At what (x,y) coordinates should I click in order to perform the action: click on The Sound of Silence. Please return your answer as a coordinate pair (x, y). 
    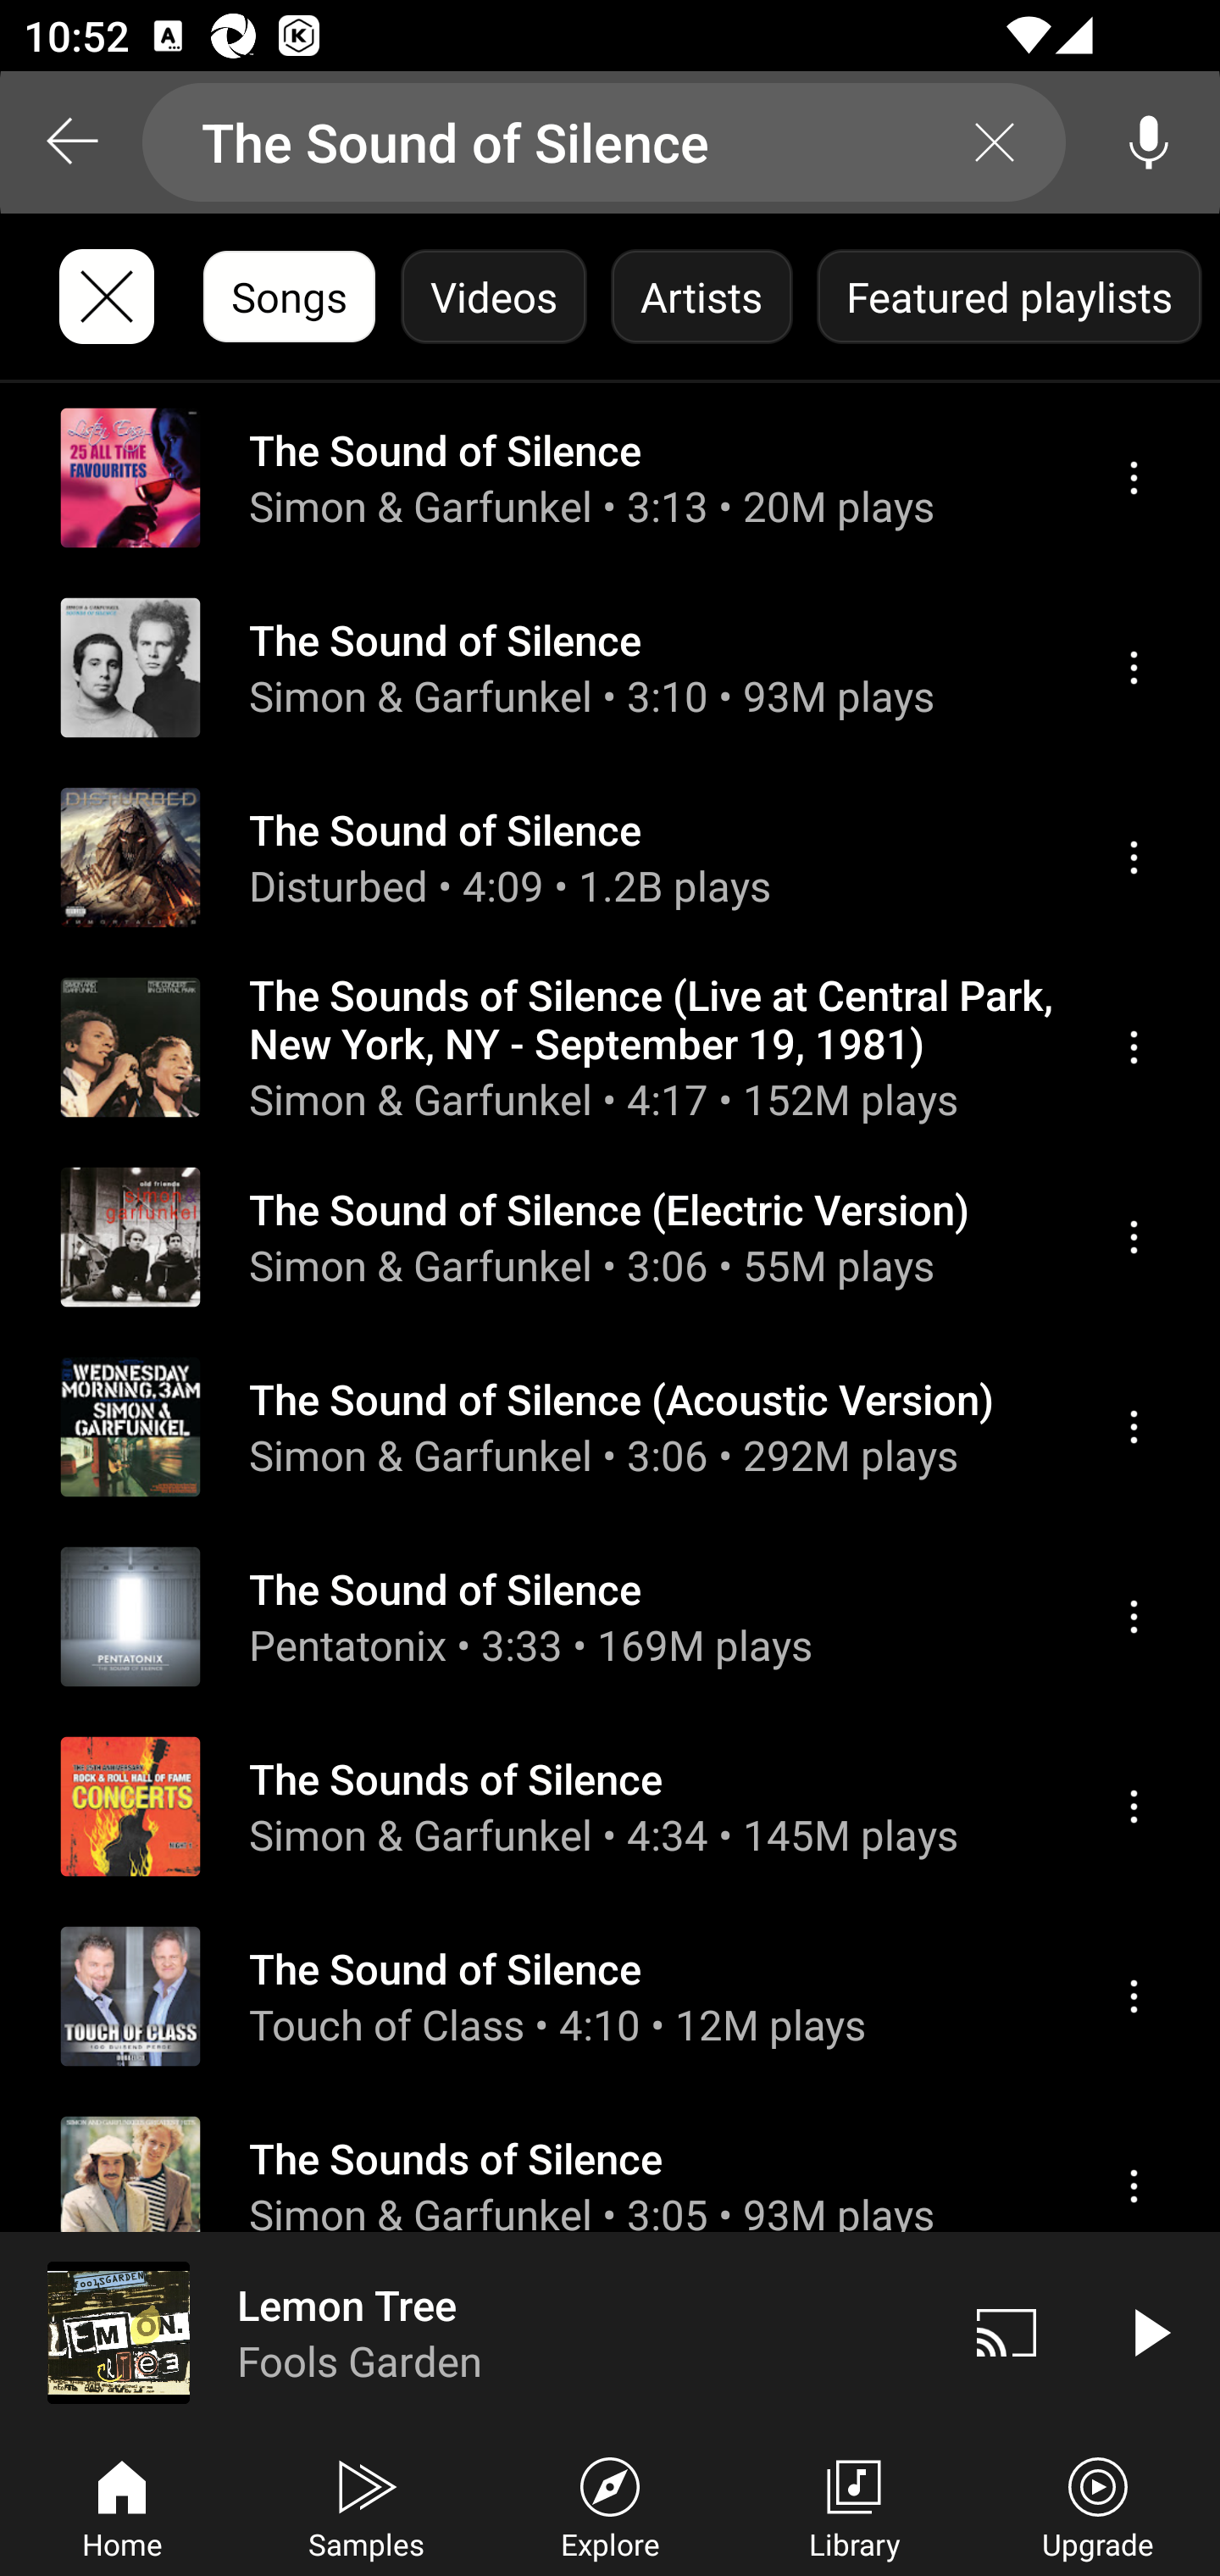
    Looking at the image, I should click on (604, 142).